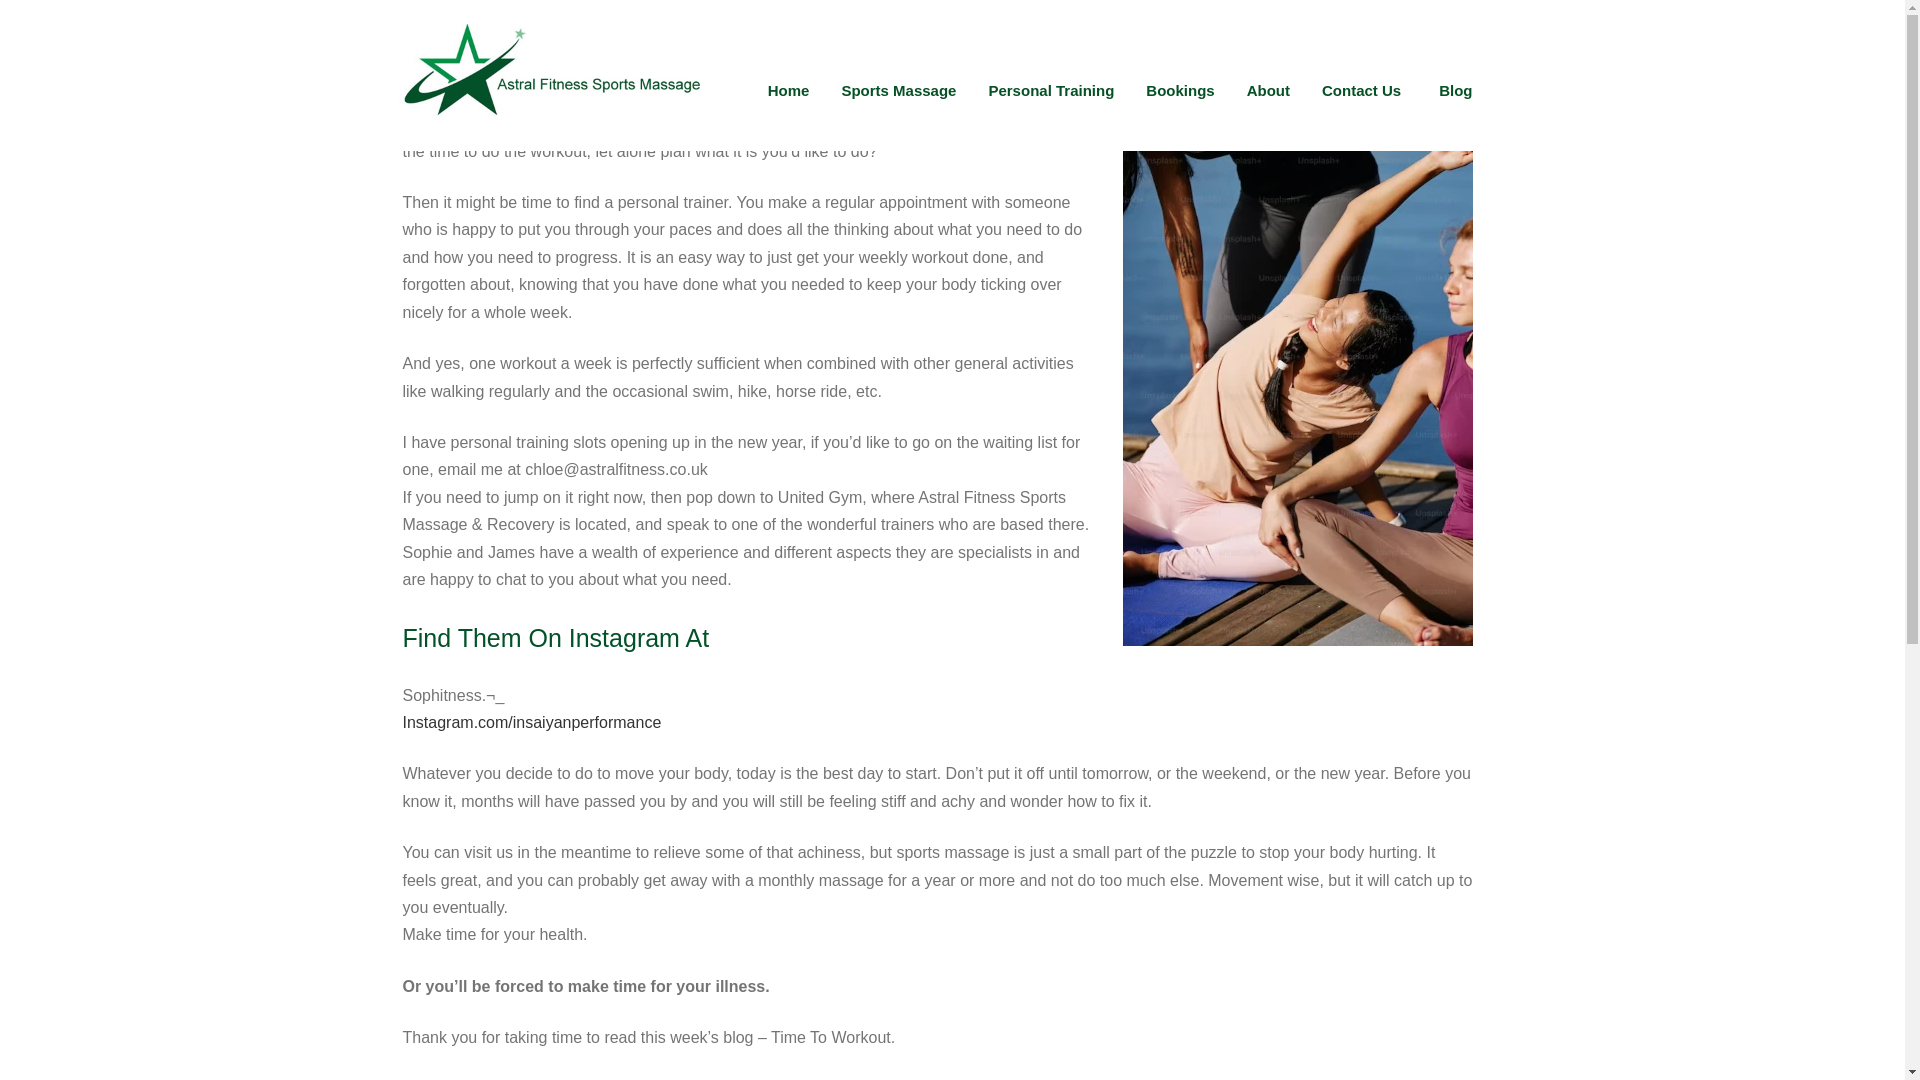 The image size is (1920, 1080). Describe the element at coordinates (1364, 90) in the screenshot. I see `Contact Us` at that location.